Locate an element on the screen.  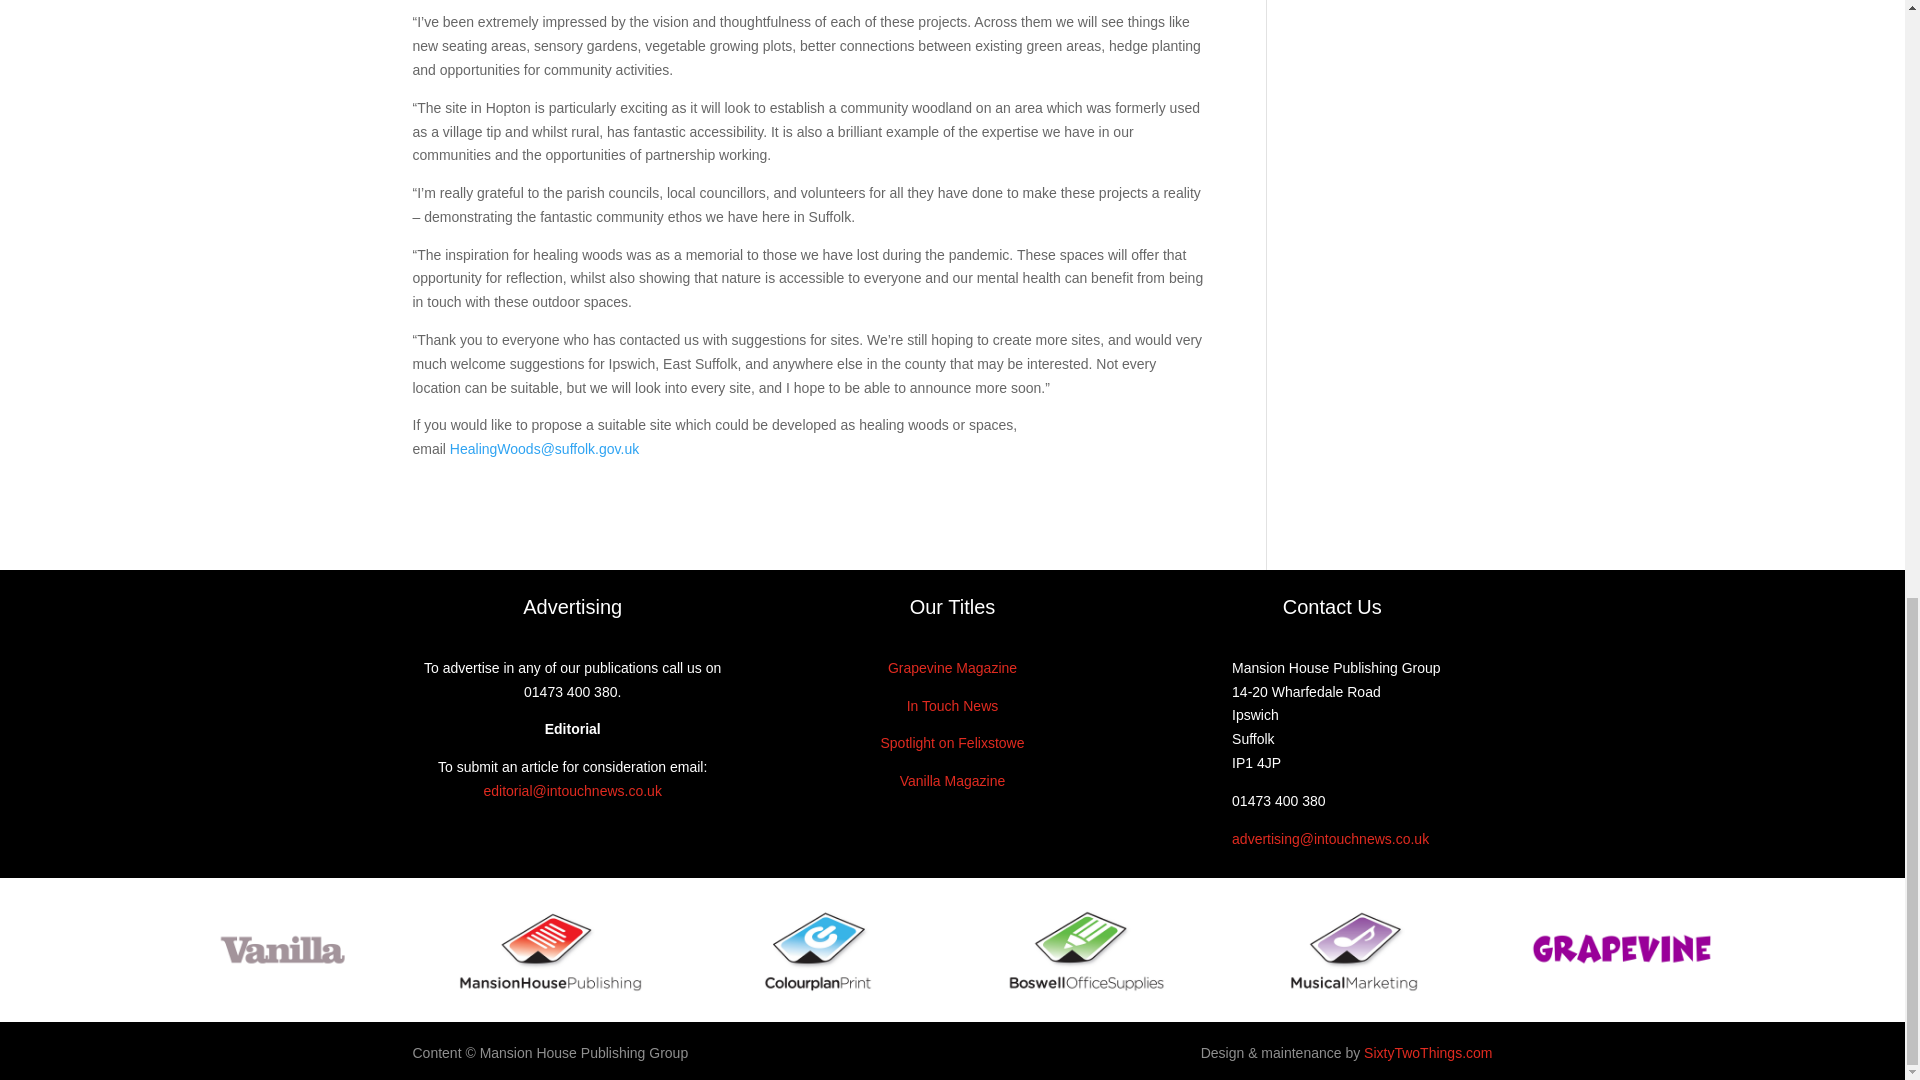
wsa-logo-musicalmarketing-png-800 is located at coordinates (1353, 949).